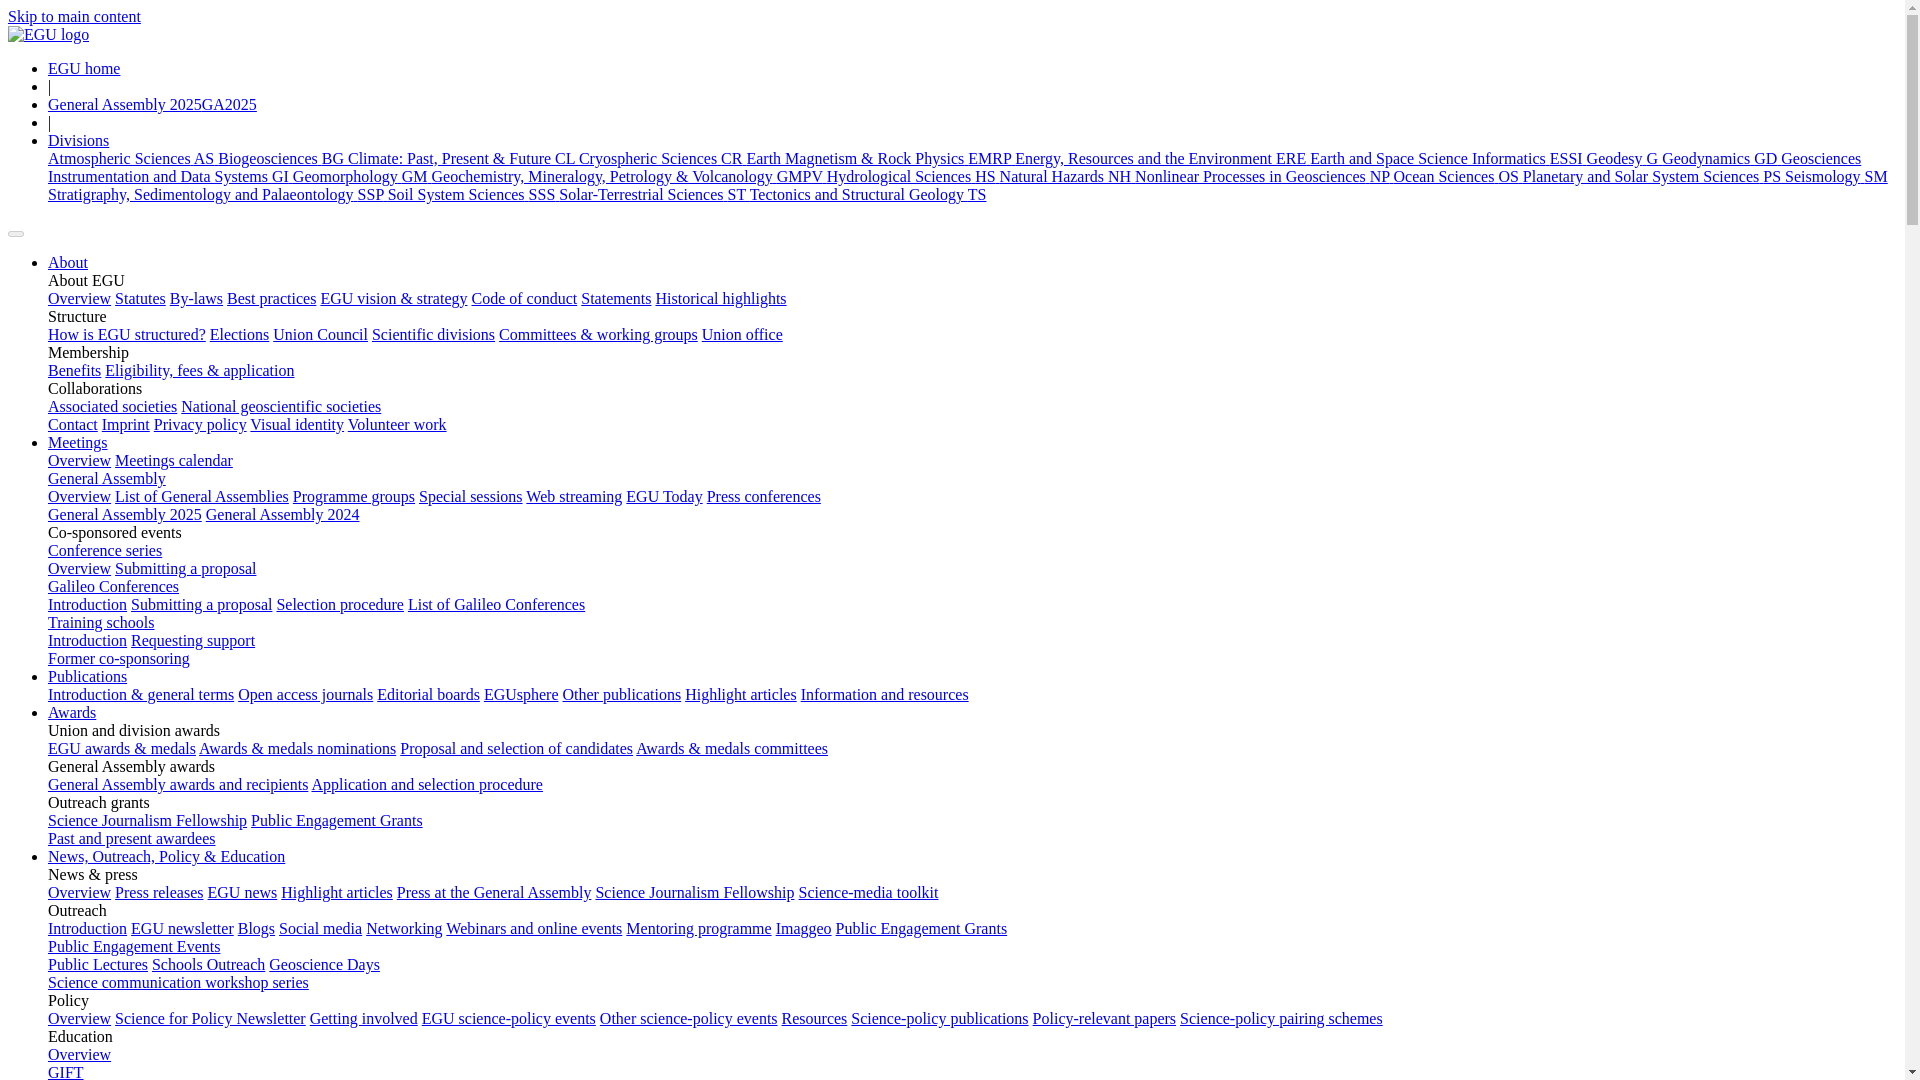 The image size is (1920, 1080). Describe the element at coordinates (1654, 176) in the screenshot. I see `Planetary and Solar System Sciences PS` at that location.